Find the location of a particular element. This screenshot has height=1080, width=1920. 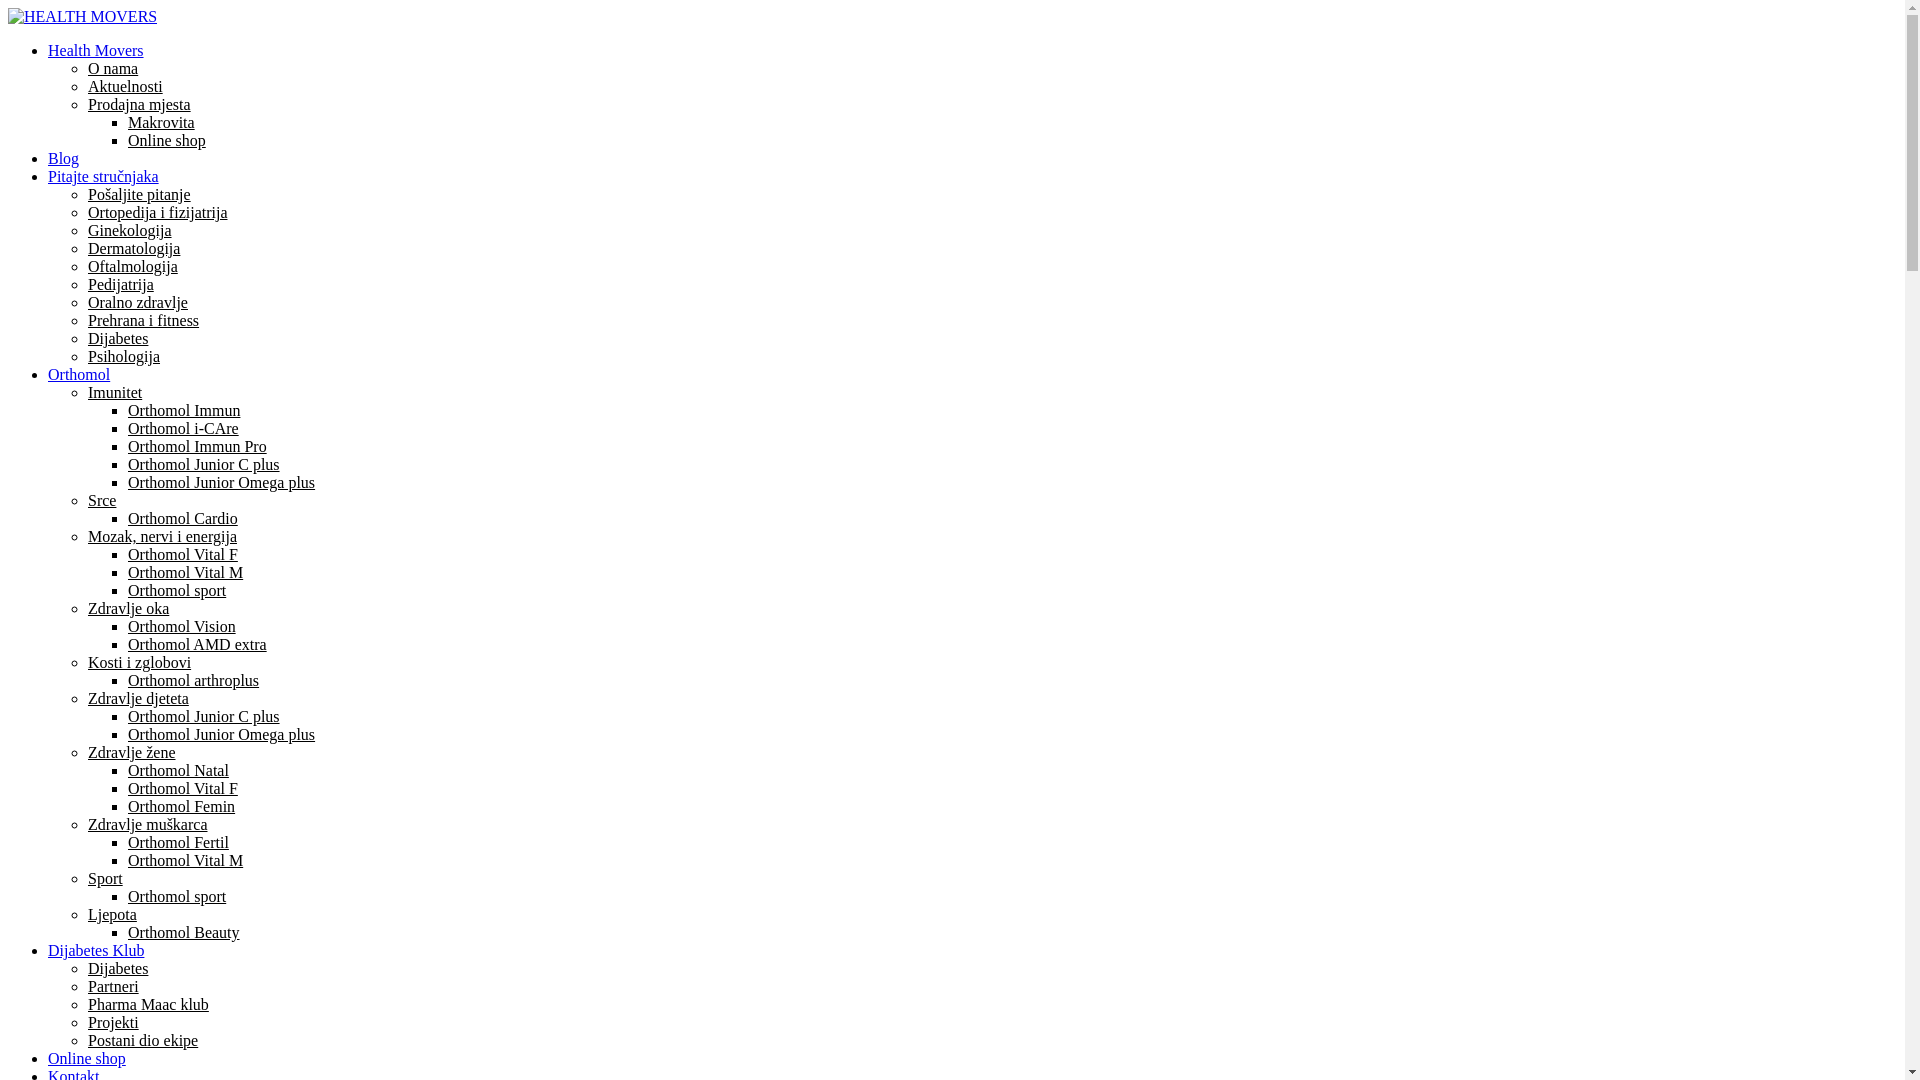

Ljepota is located at coordinates (112, 914).